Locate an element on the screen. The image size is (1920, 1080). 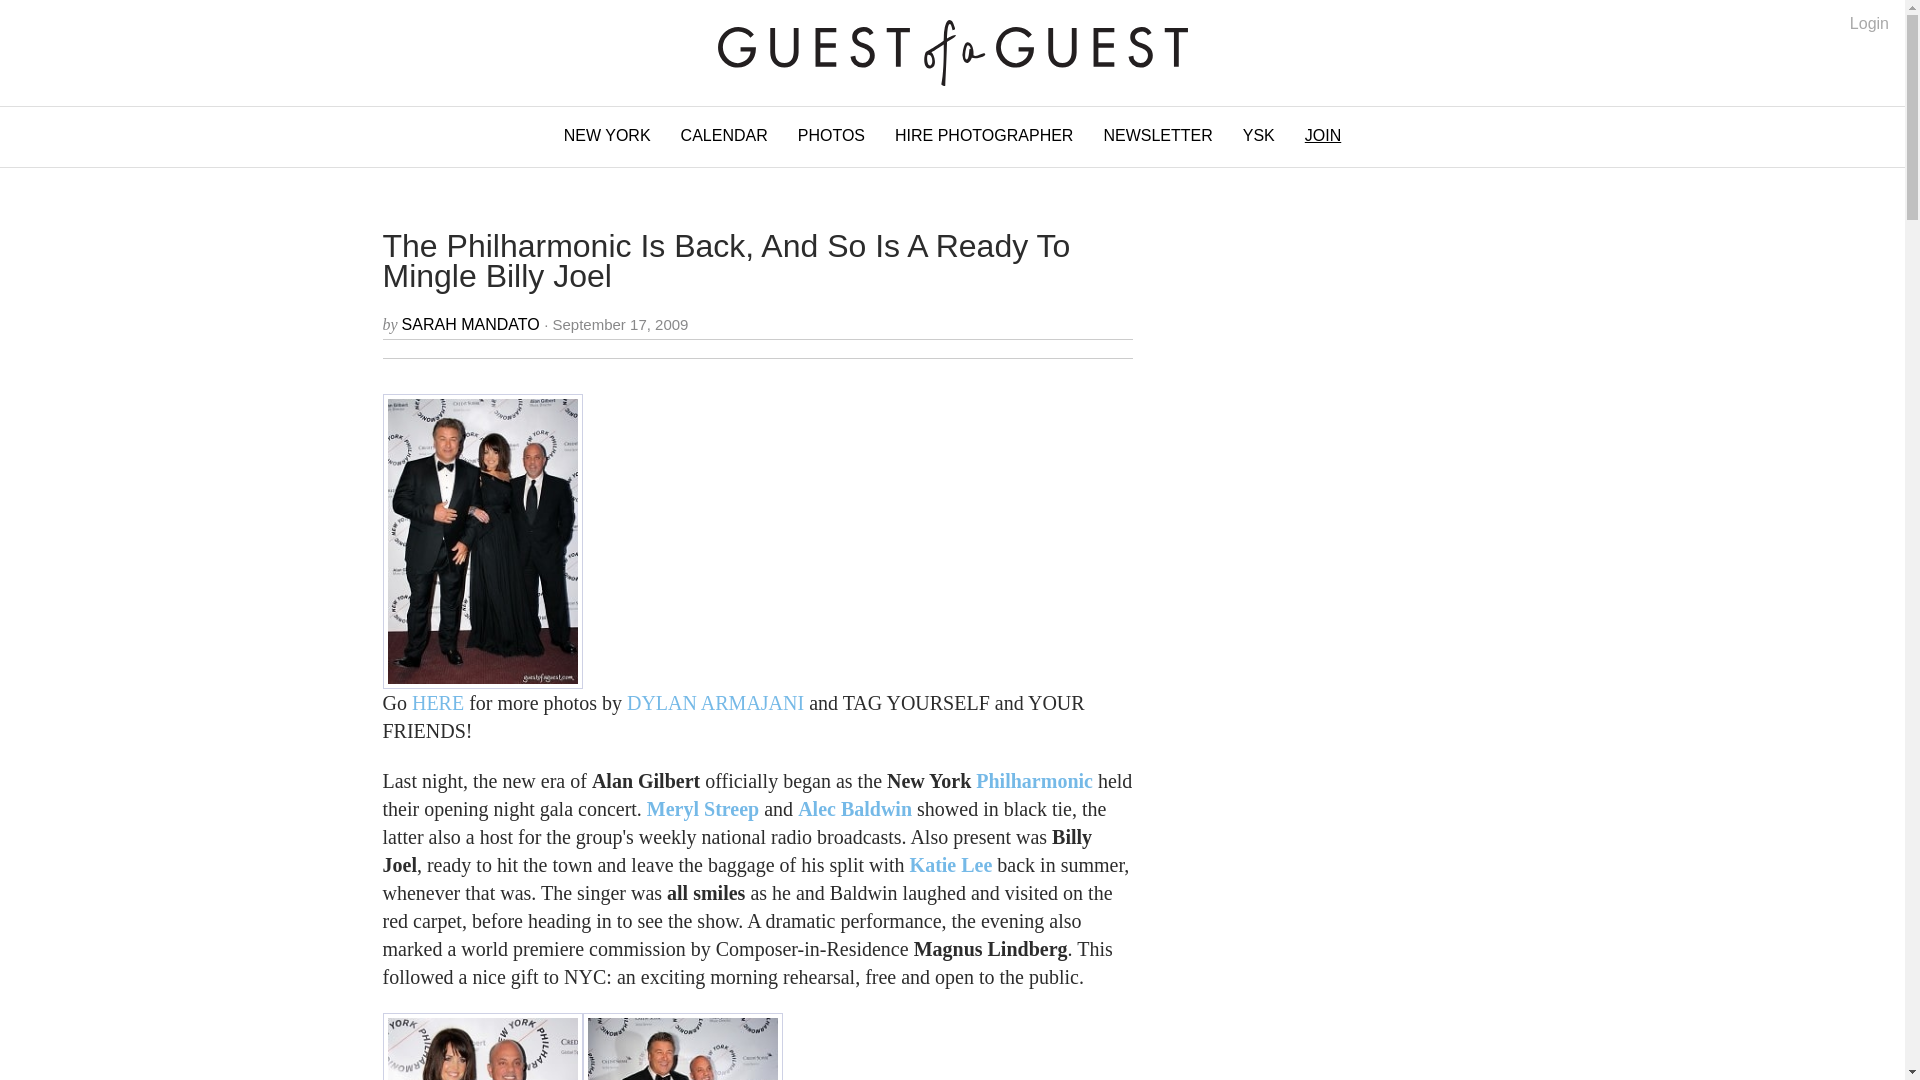
Billy Joel is located at coordinates (482, 1046).